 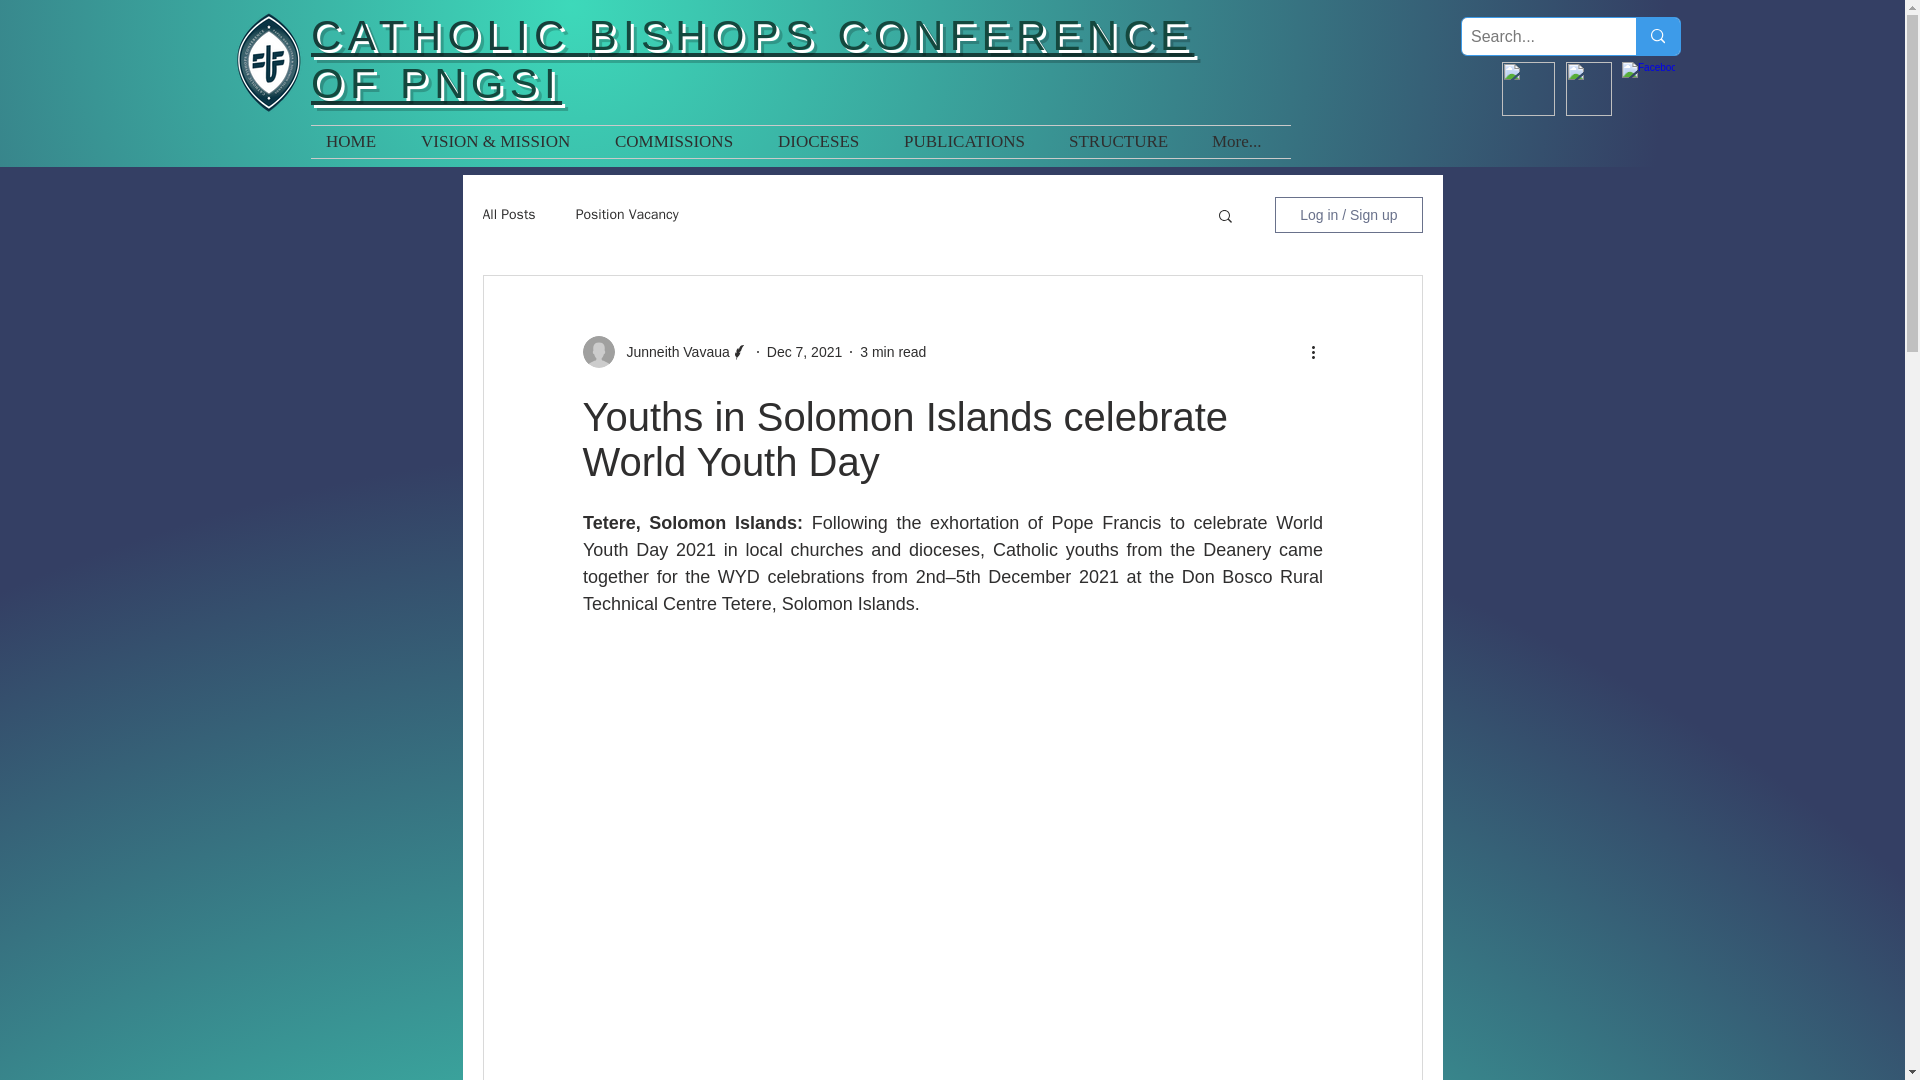 I want to click on COMMISSIONS, so click(x=680, y=142).